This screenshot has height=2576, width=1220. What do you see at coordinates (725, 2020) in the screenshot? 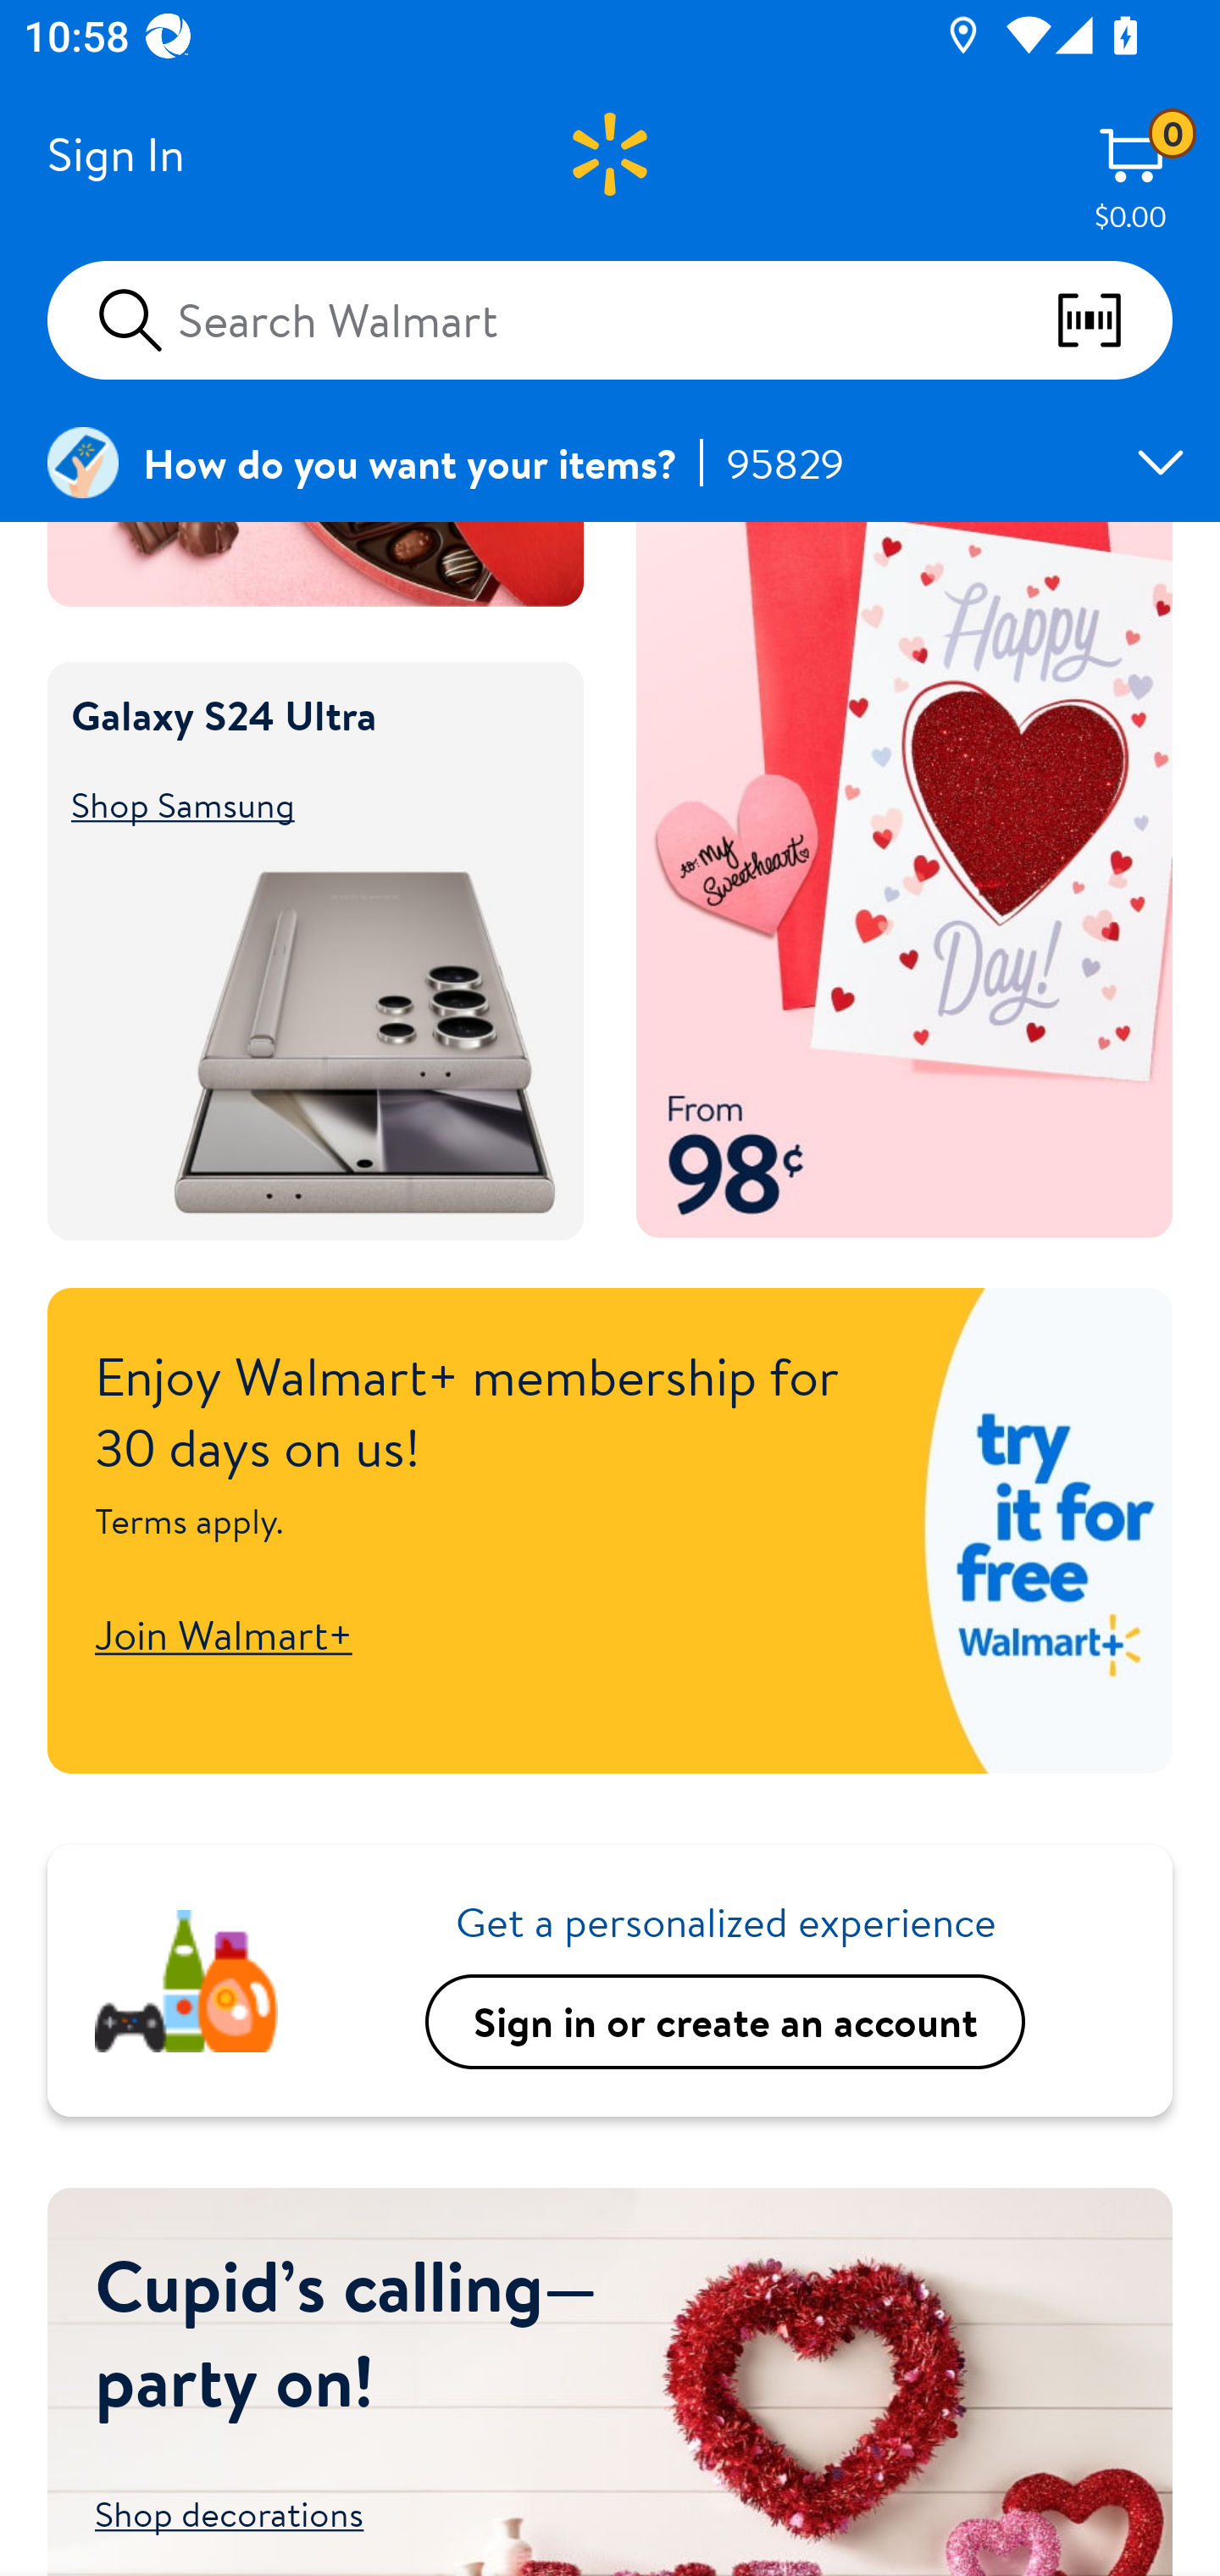
I see `Sign in or create an account` at bounding box center [725, 2020].